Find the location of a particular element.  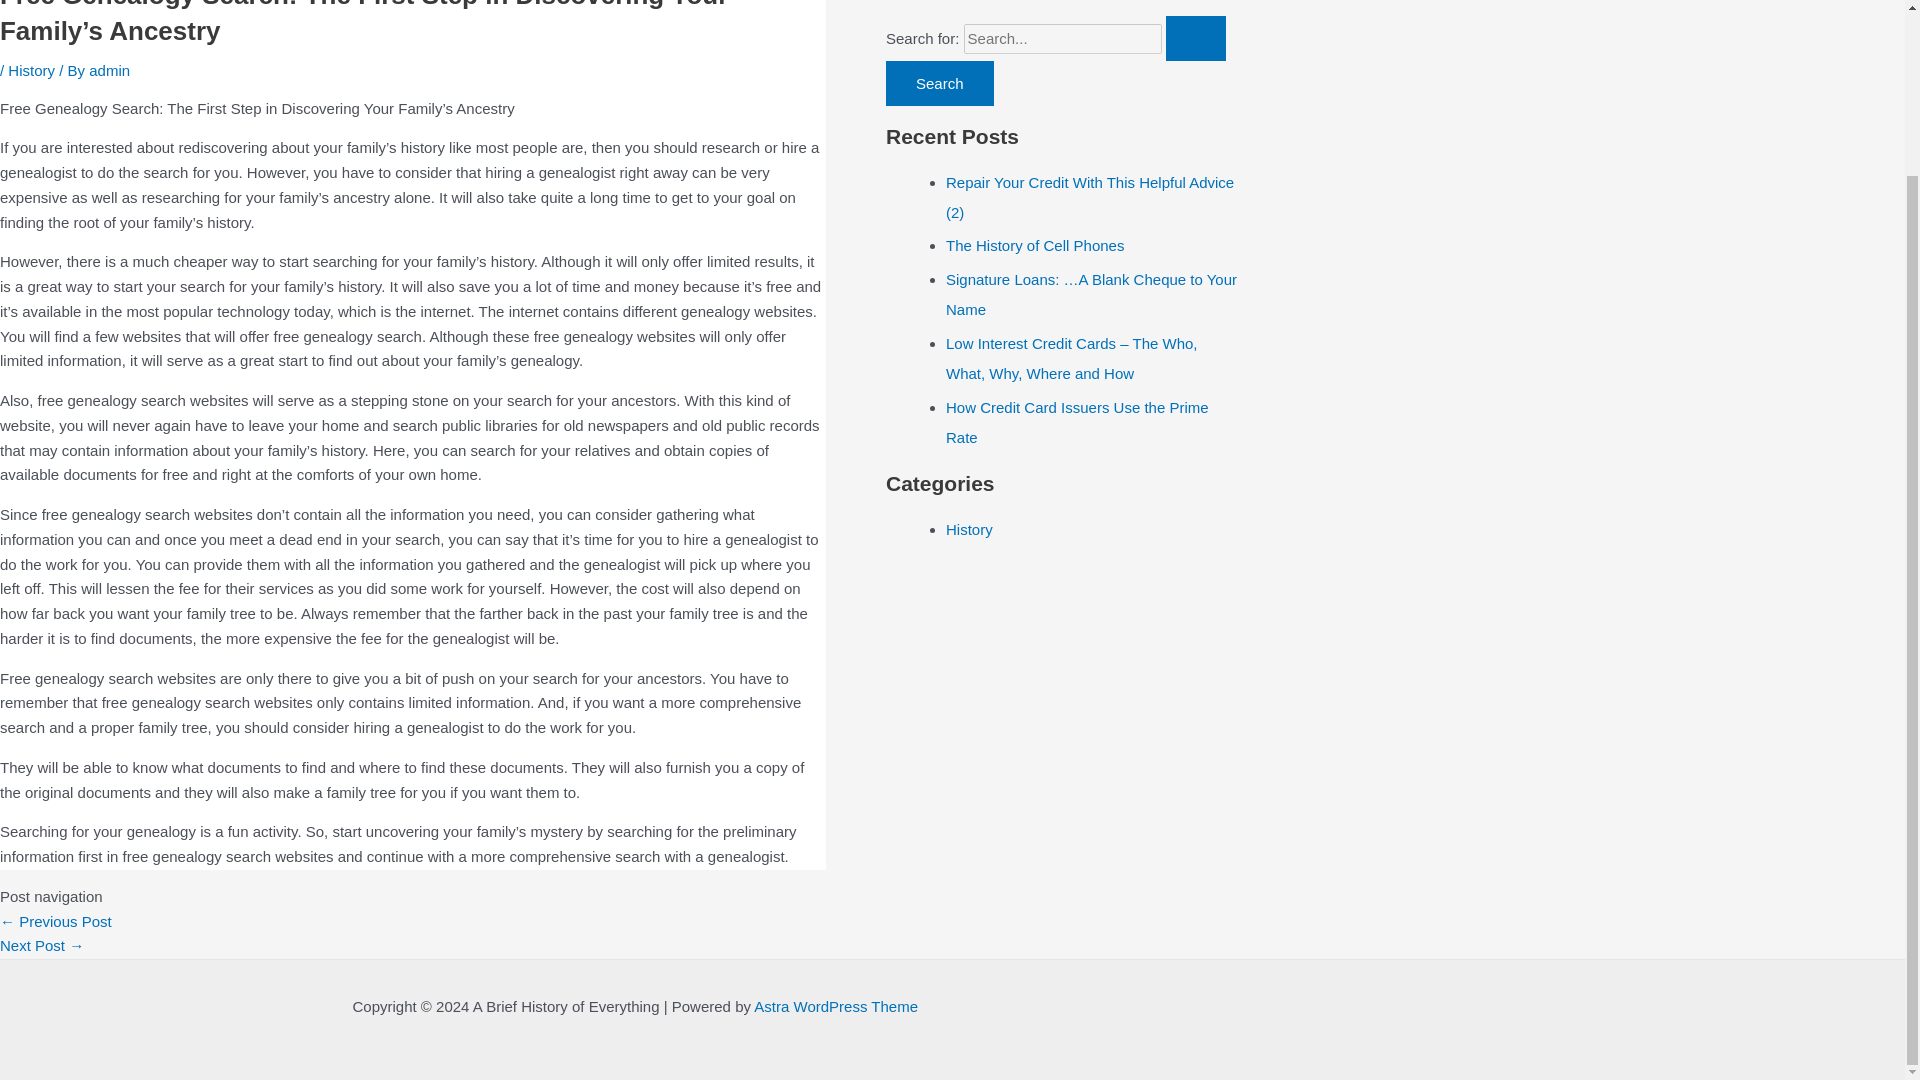

Search is located at coordinates (940, 82).